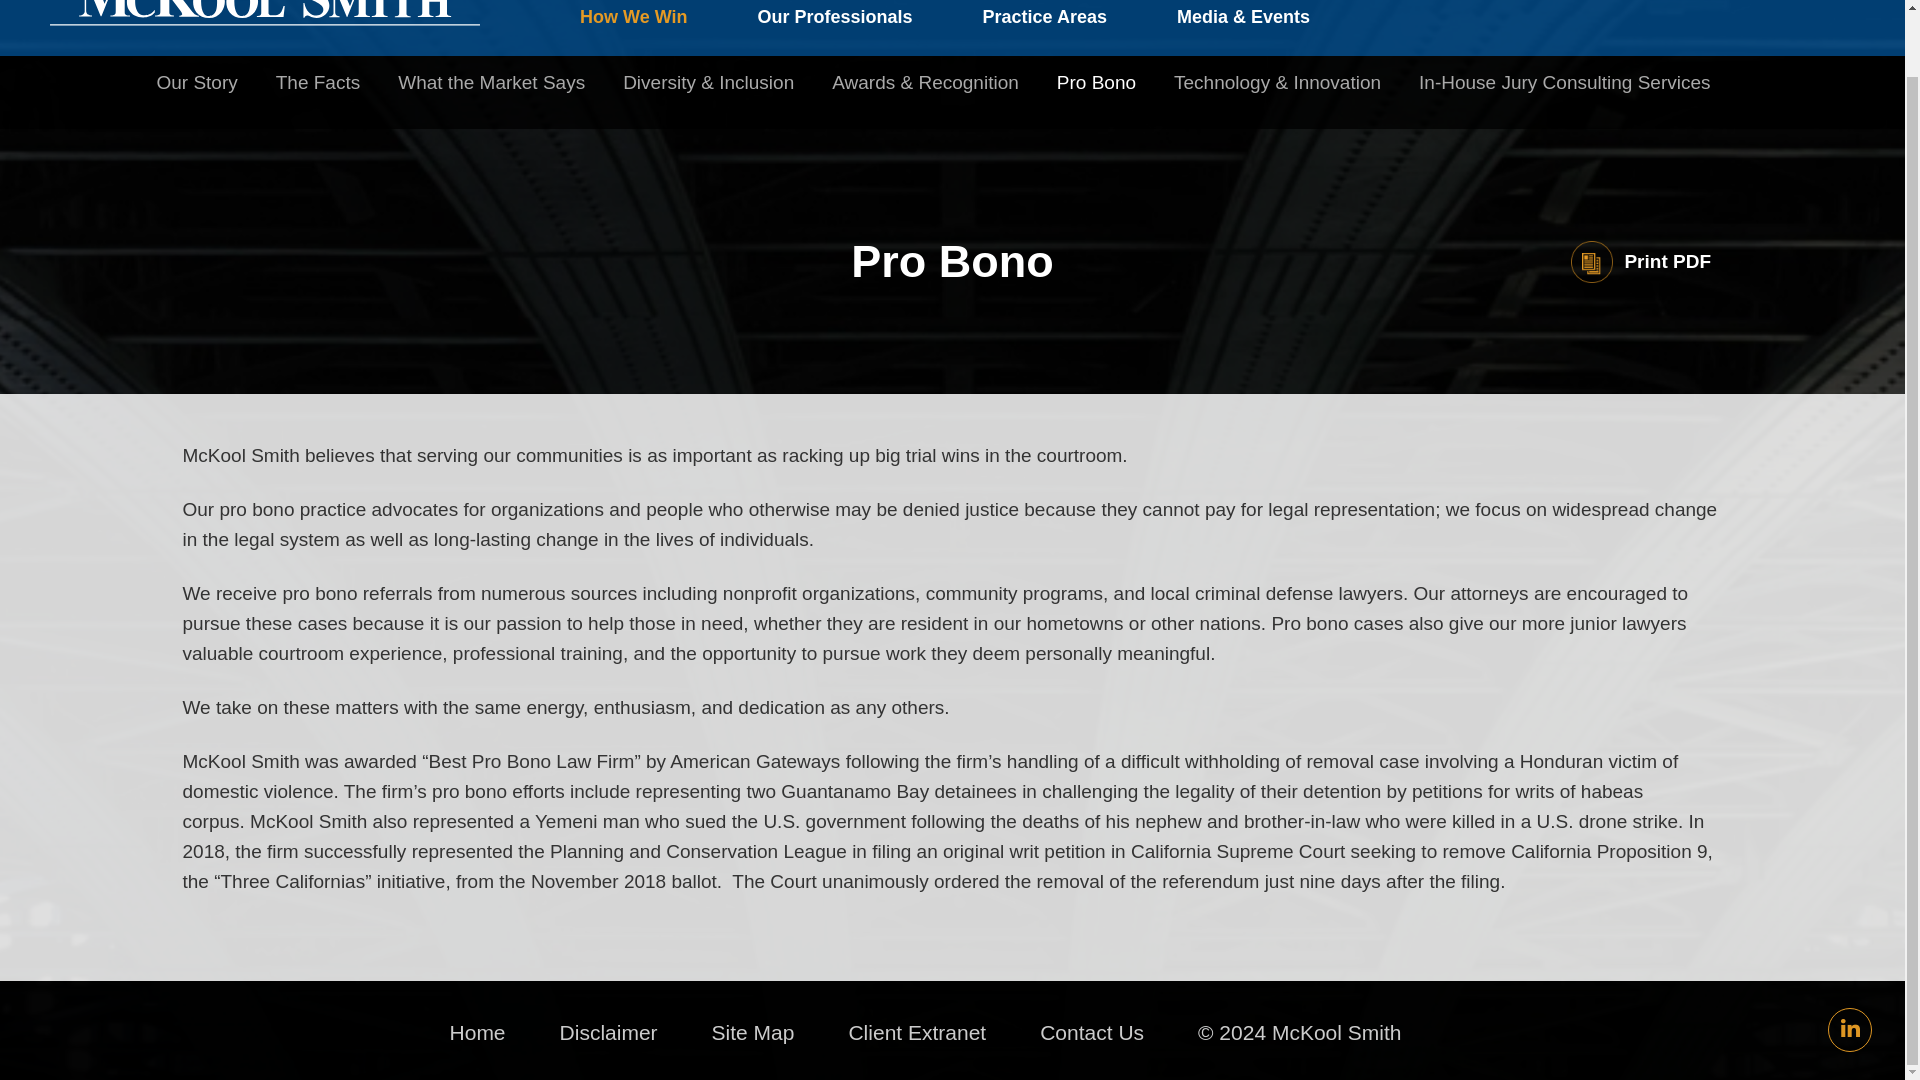  What do you see at coordinates (834, 22) in the screenshot?
I see `Our Professionals` at bounding box center [834, 22].